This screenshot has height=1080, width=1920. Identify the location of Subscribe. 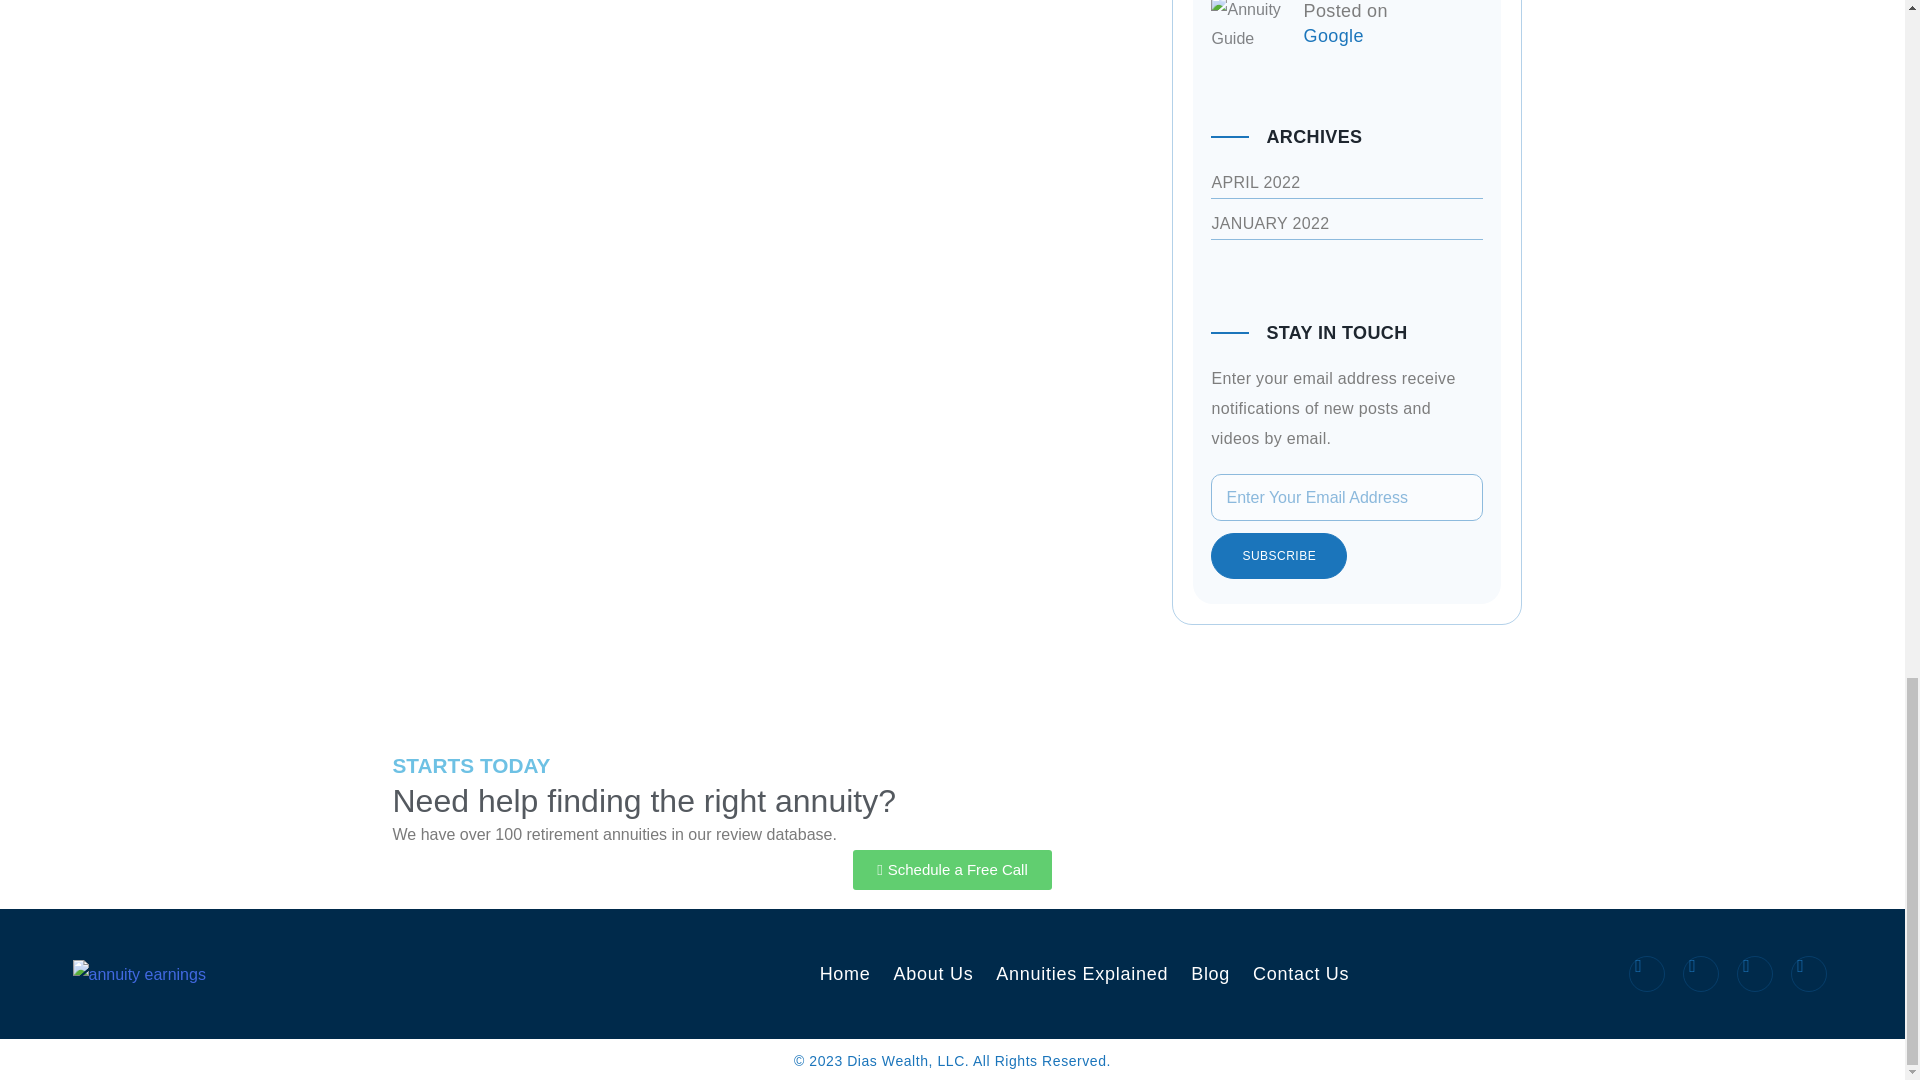
(1279, 556).